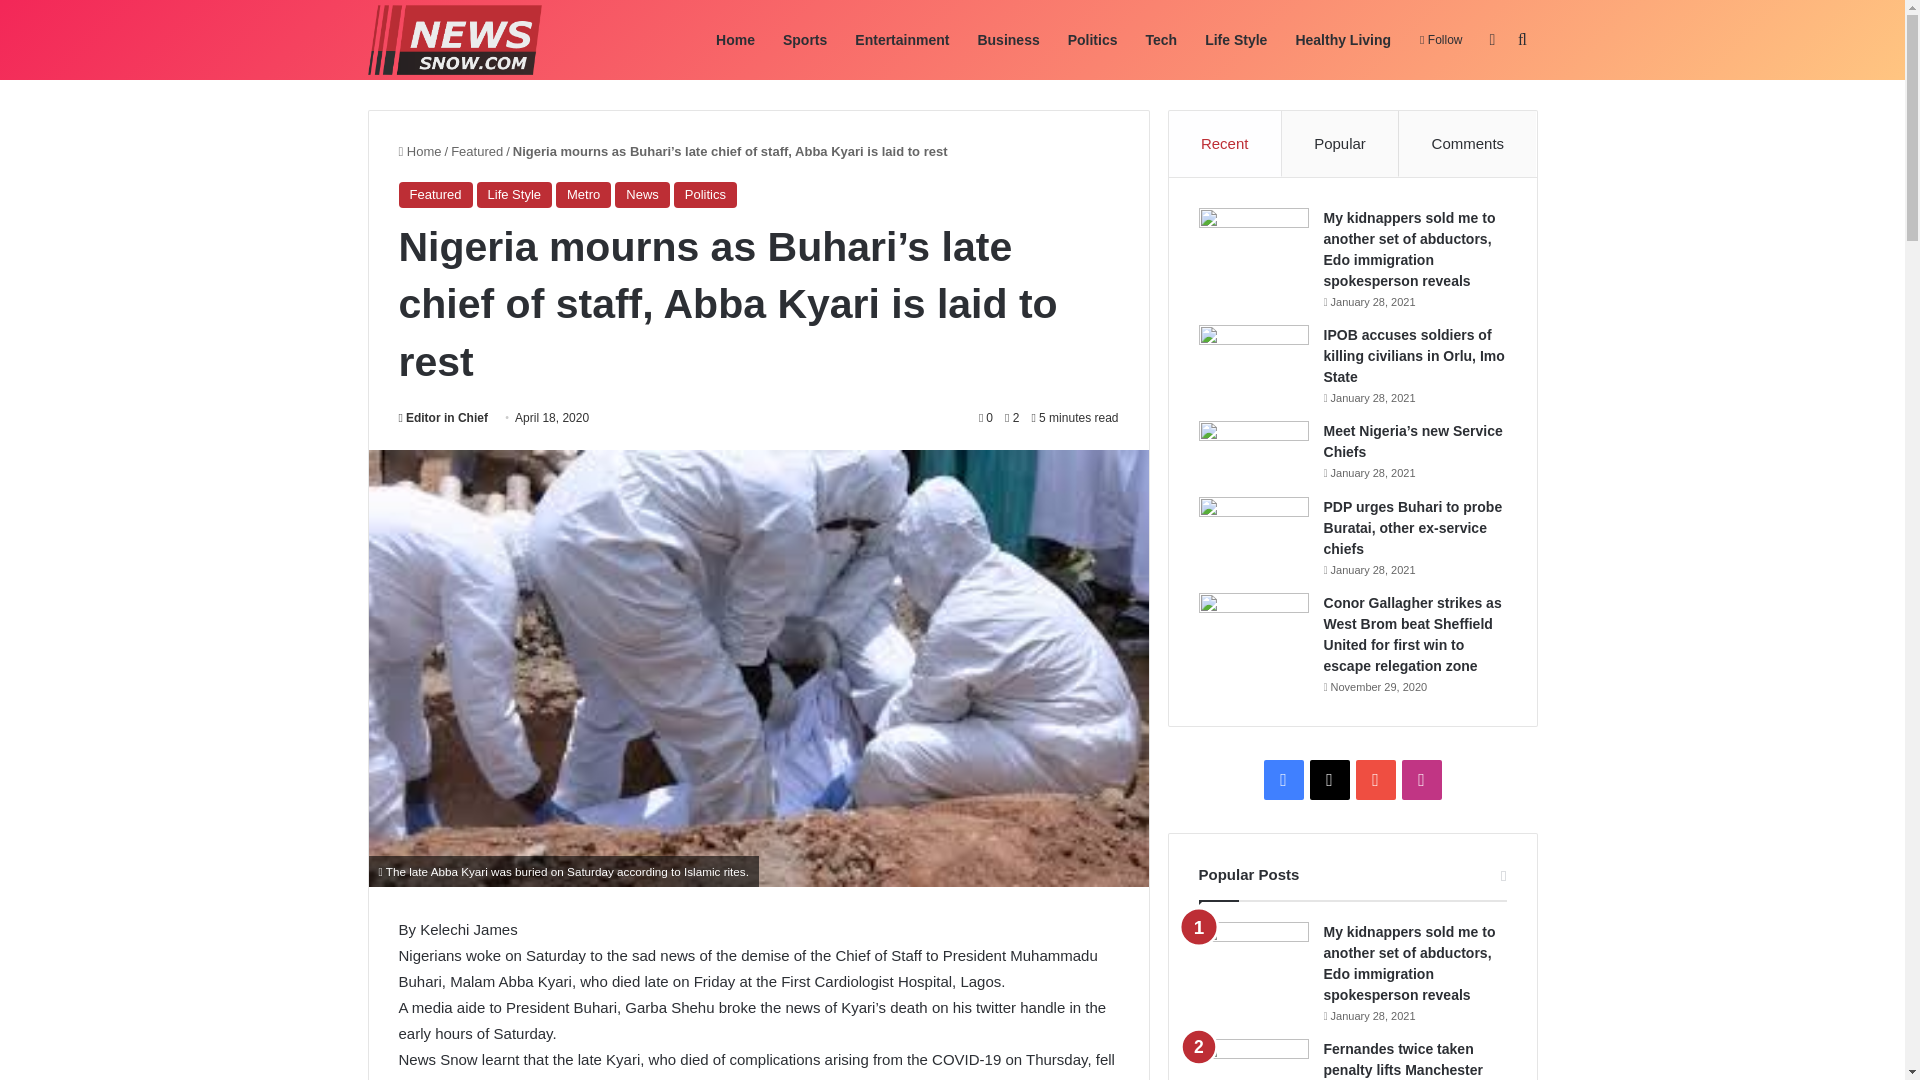  Describe the element at coordinates (1008, 40) in the screenshot. I see `Business` at that location.